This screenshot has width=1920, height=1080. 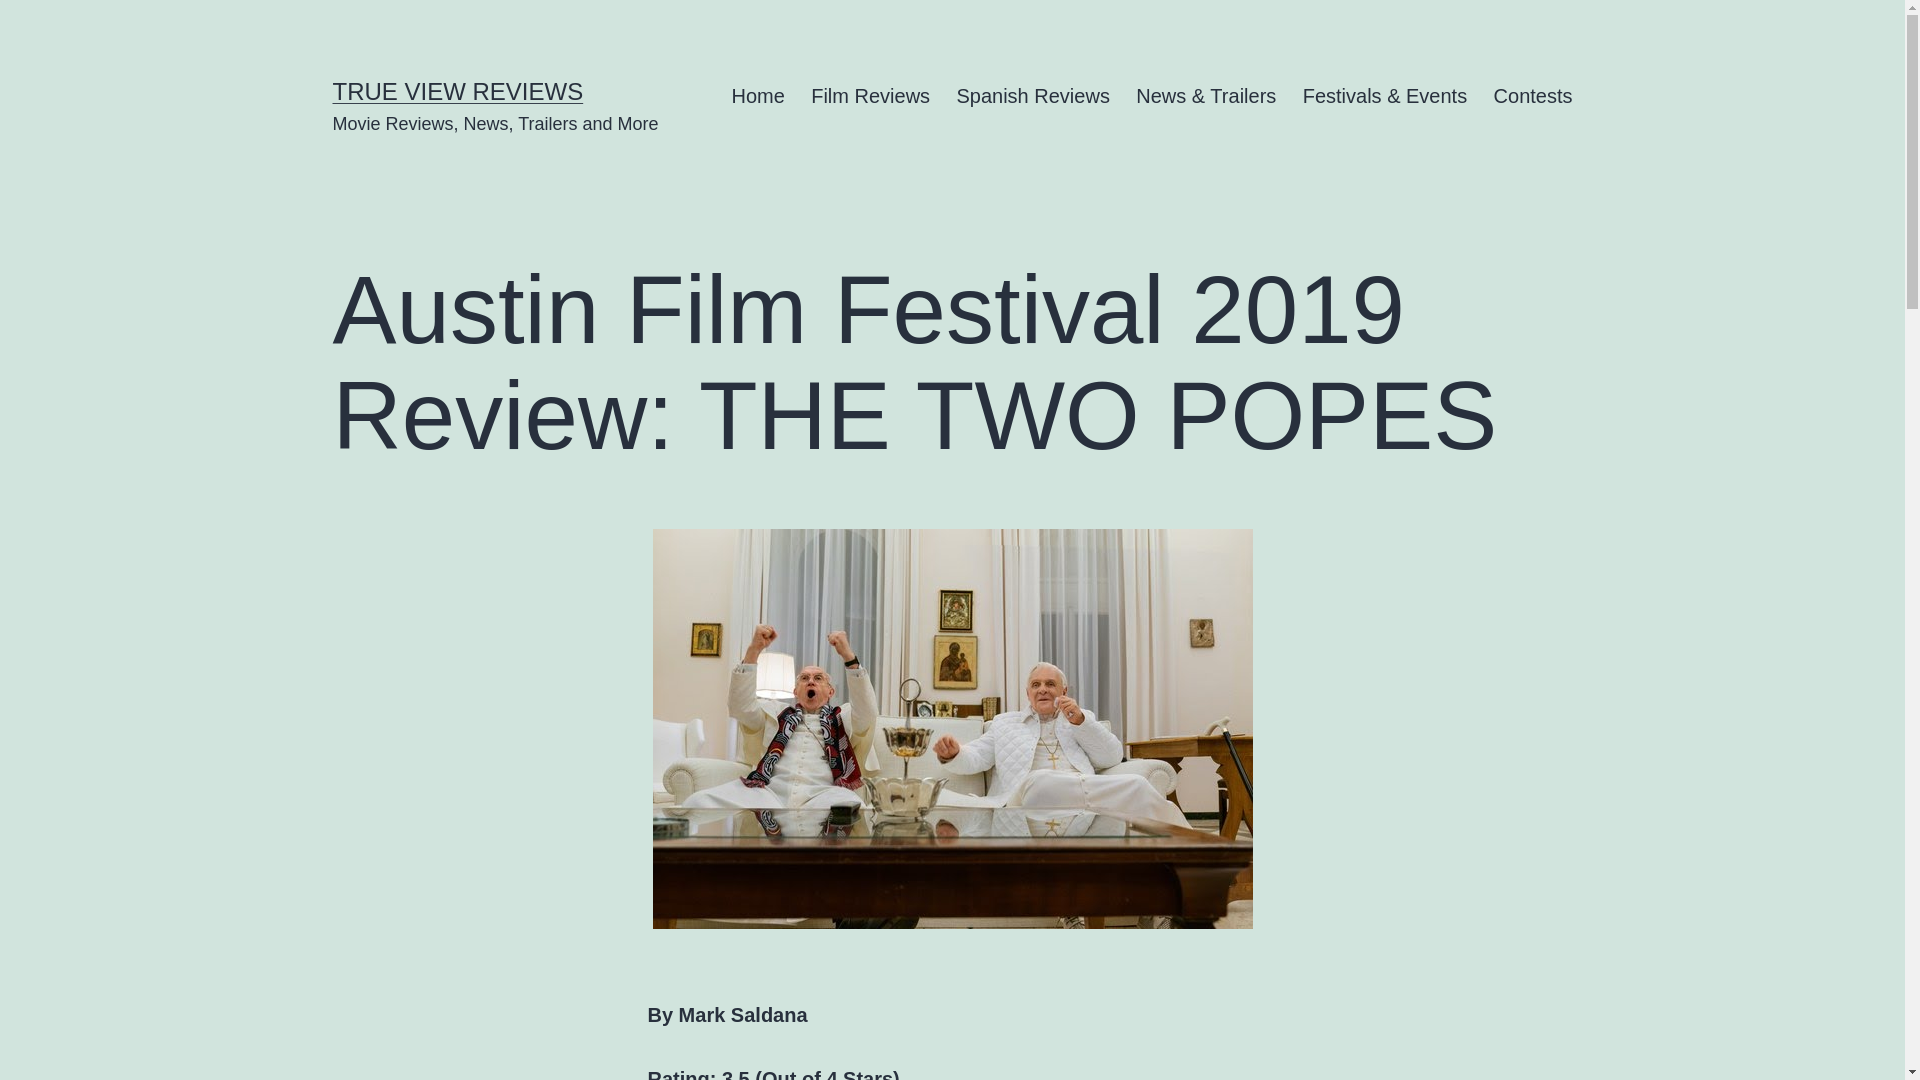 What do you see at coordinates (870, 96) in the screenshot?
I see `Film Reviews` at bounding box center [870, 96].